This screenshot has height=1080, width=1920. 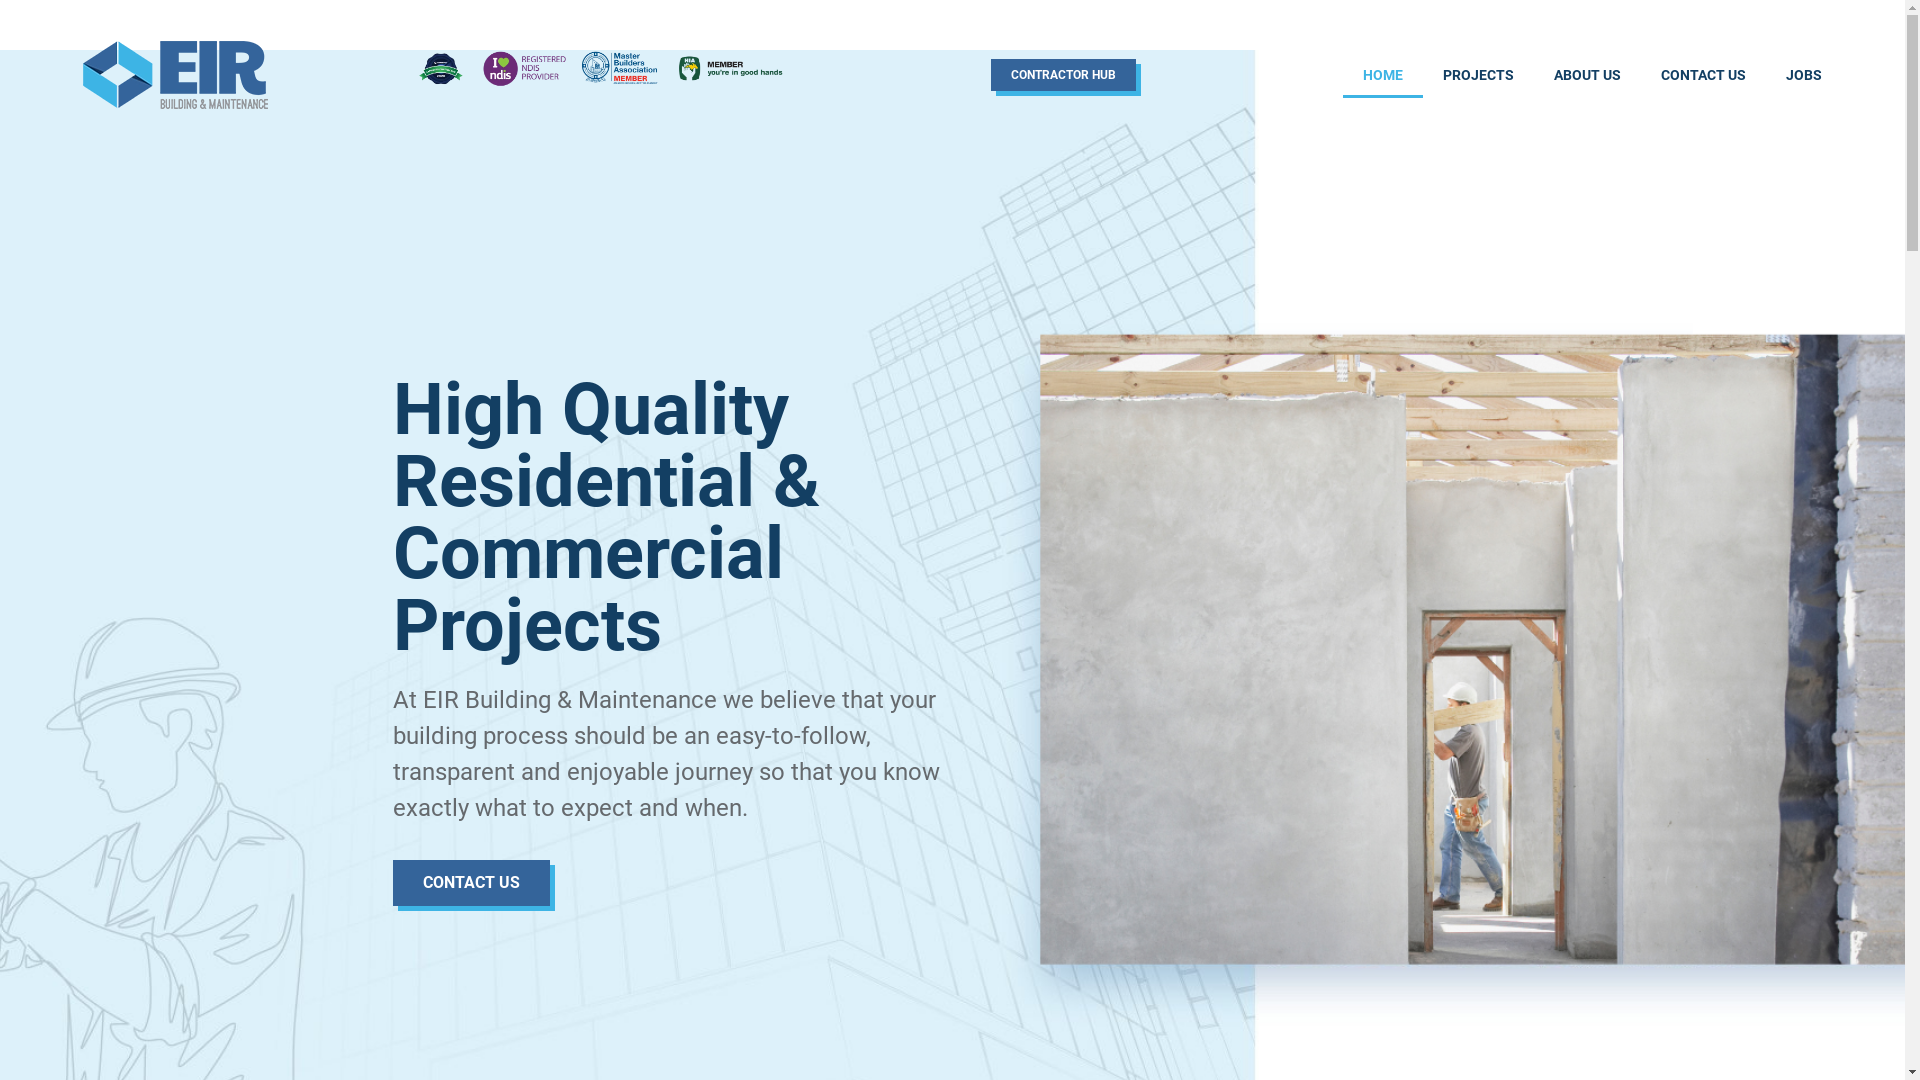 I want to click on CONTRACTOR HUB, so click(x=1064, y=75).